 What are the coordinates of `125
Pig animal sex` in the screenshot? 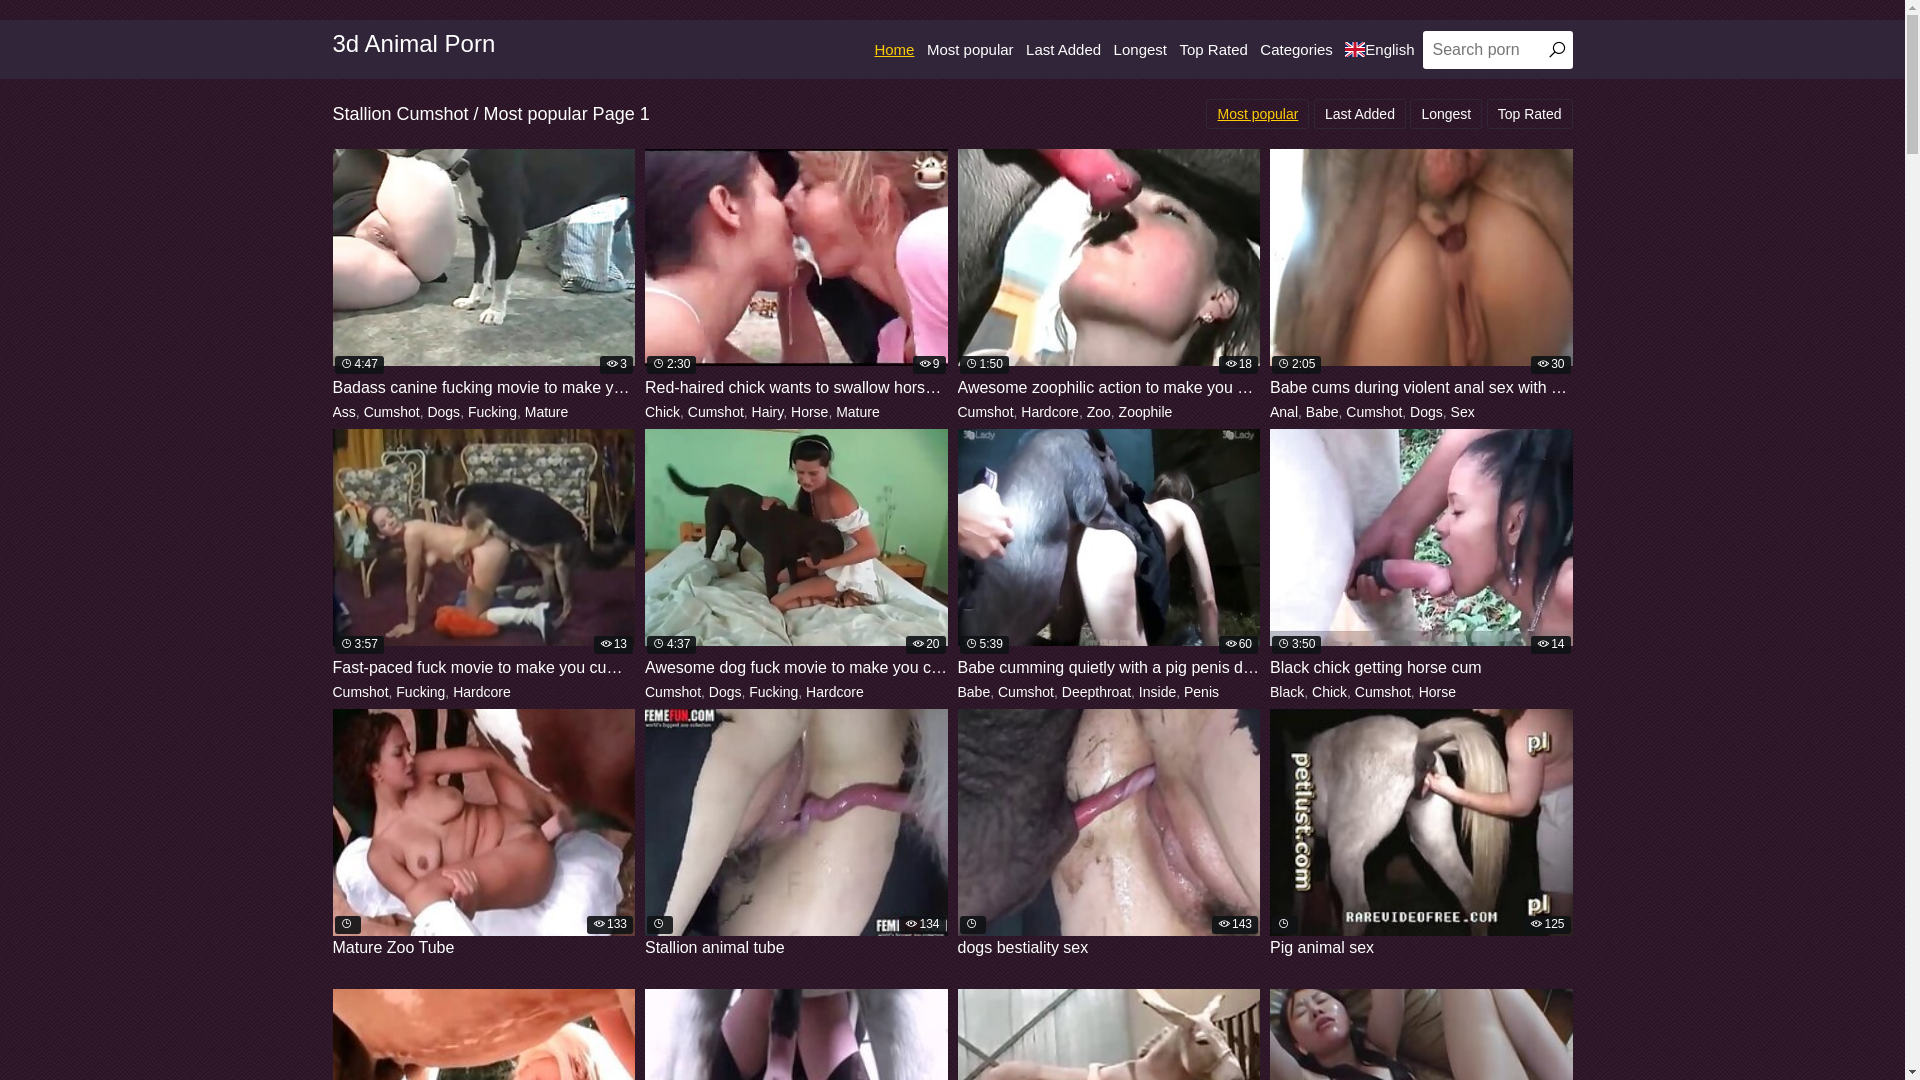 It's located at (1422, 834).